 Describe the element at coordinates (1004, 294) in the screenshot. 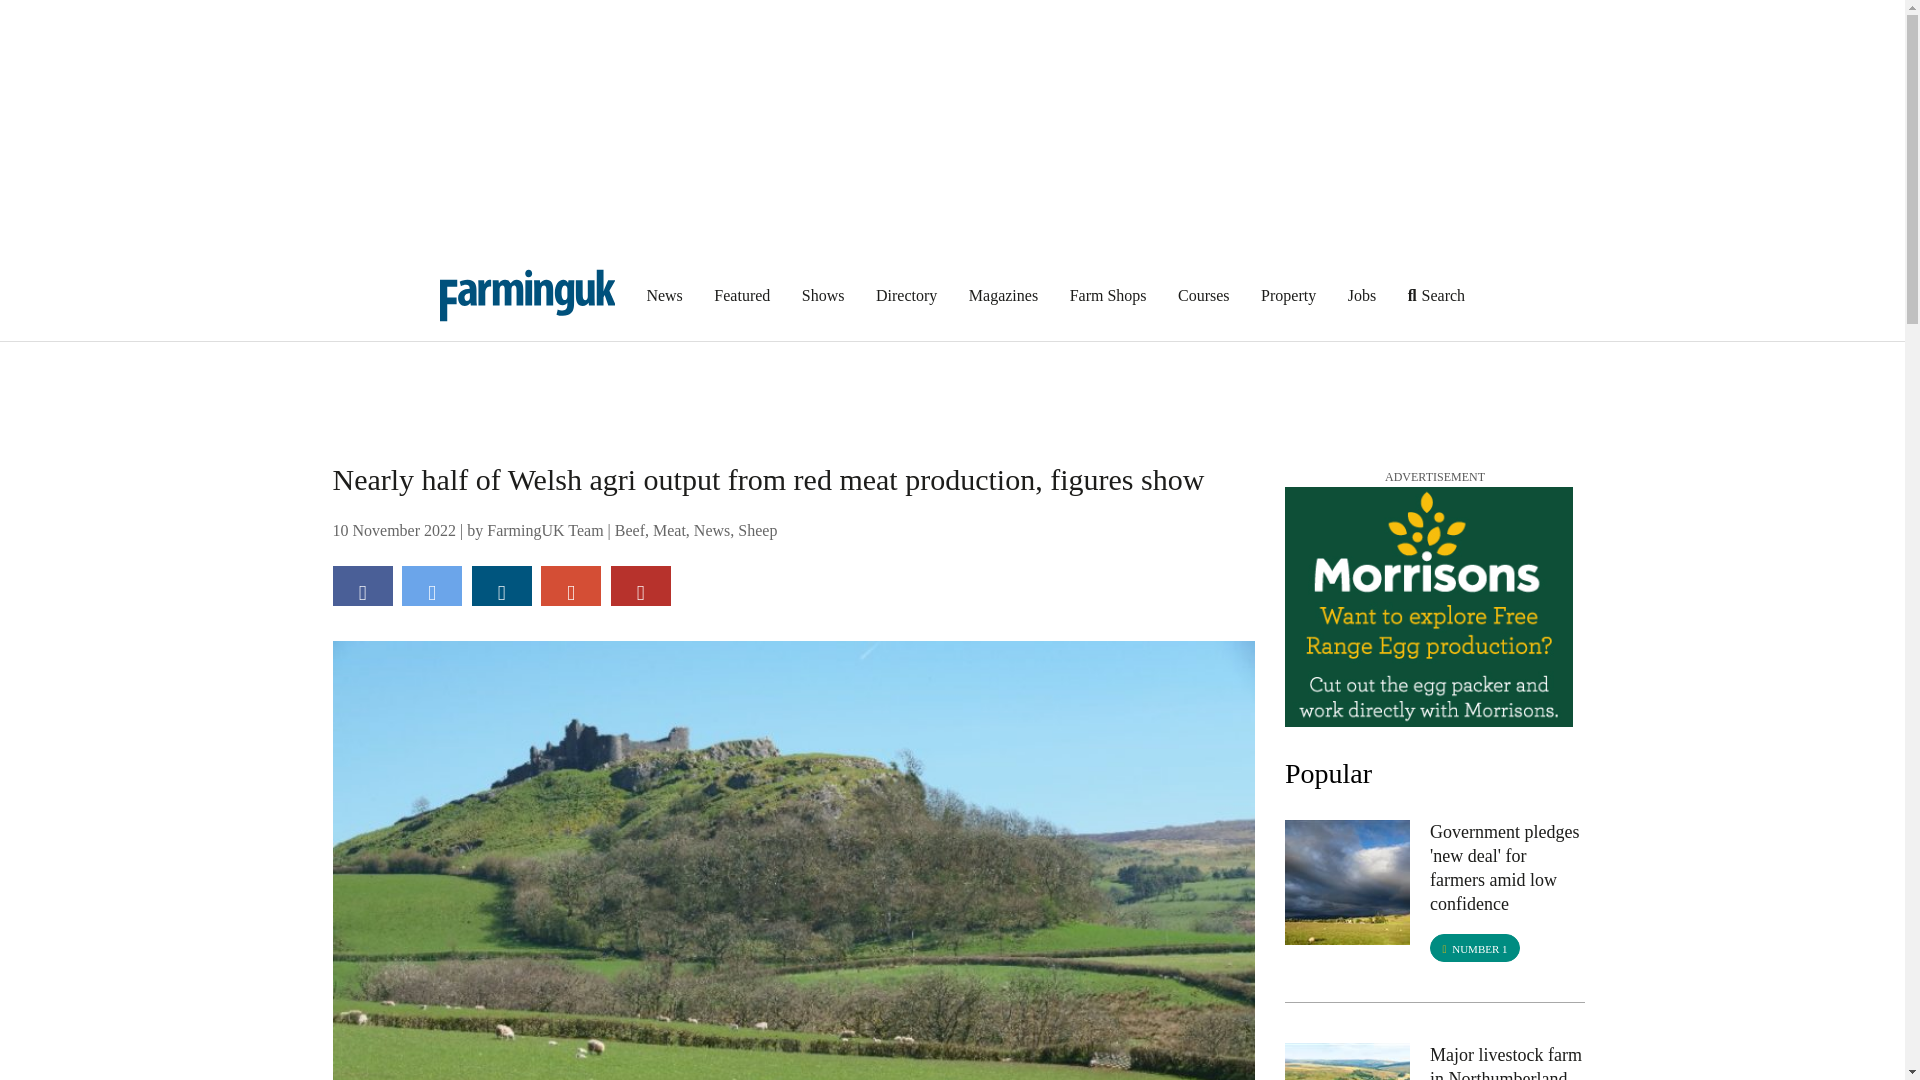

I see `Magazines` at that location.